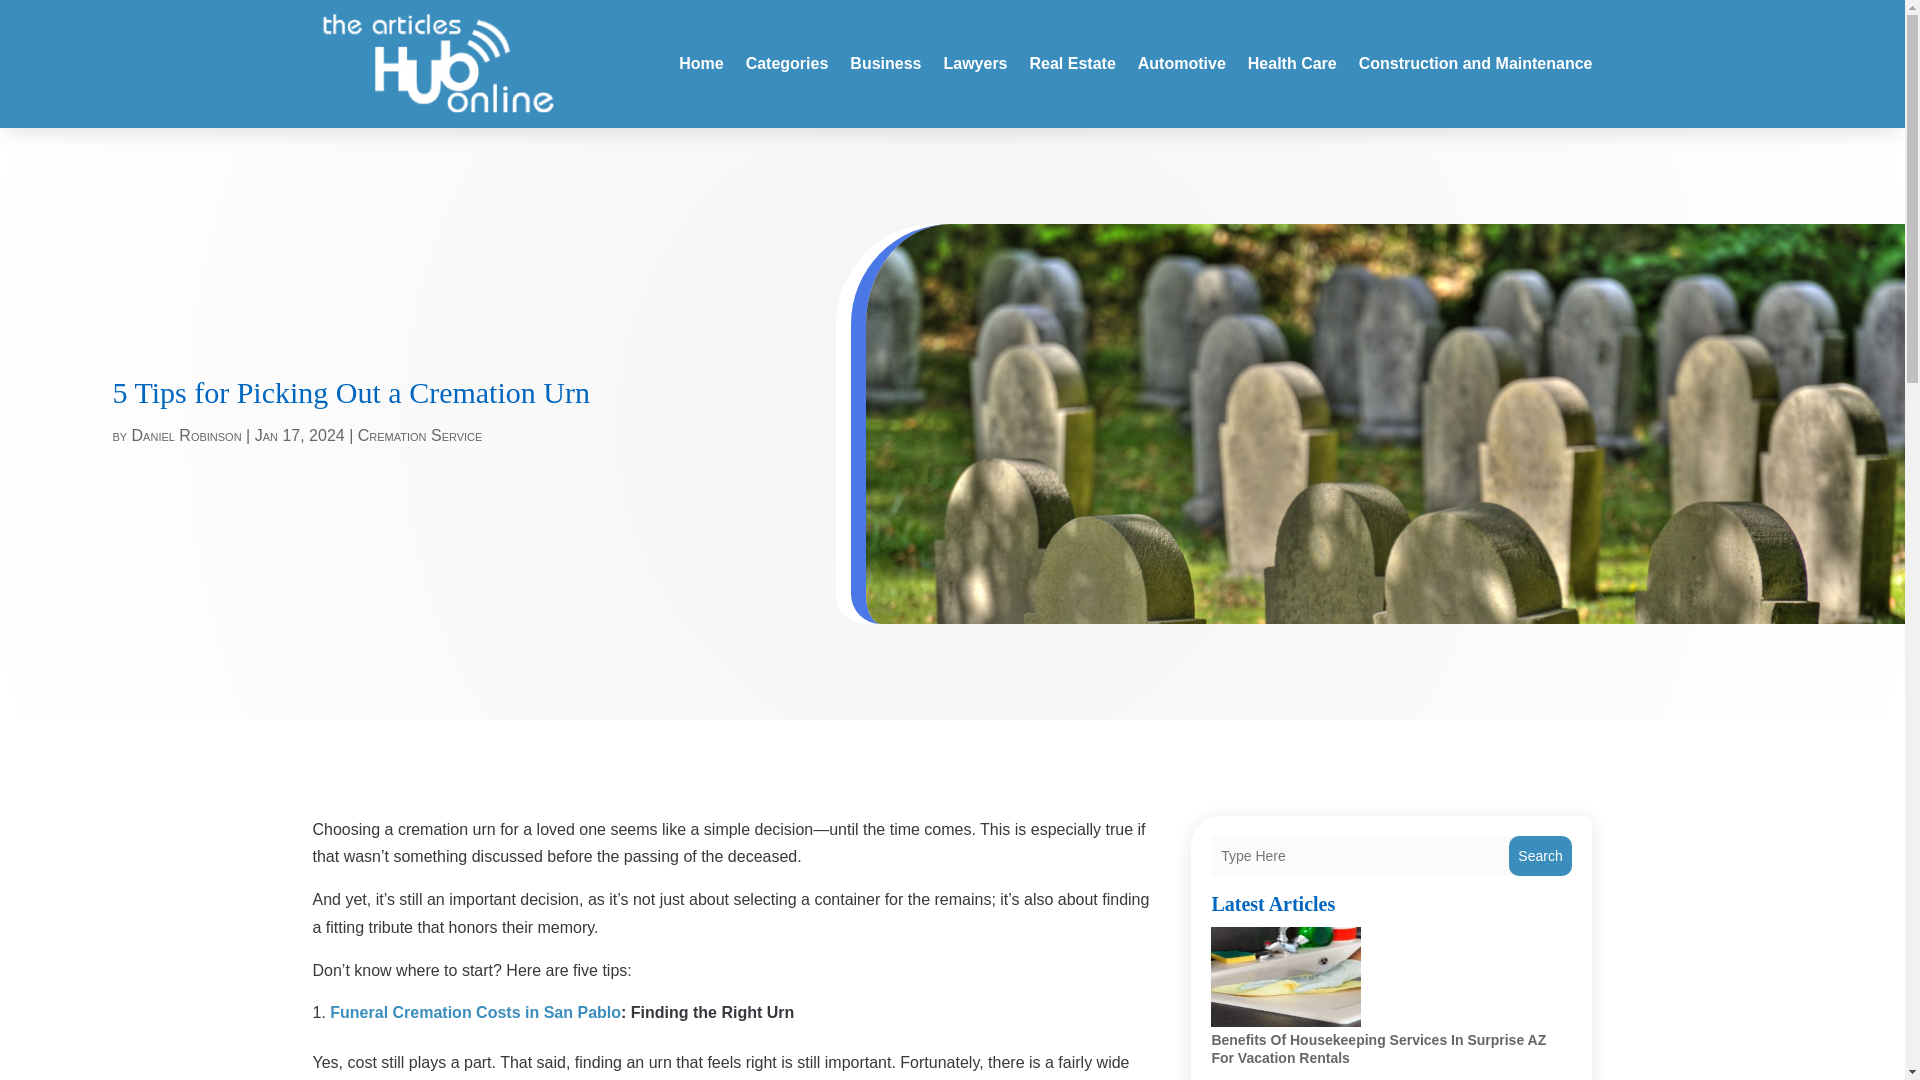 The width and height of the screenshot is (1920, 1080). I want to click on Posts by Daniel Robinson, so click(186, 434).